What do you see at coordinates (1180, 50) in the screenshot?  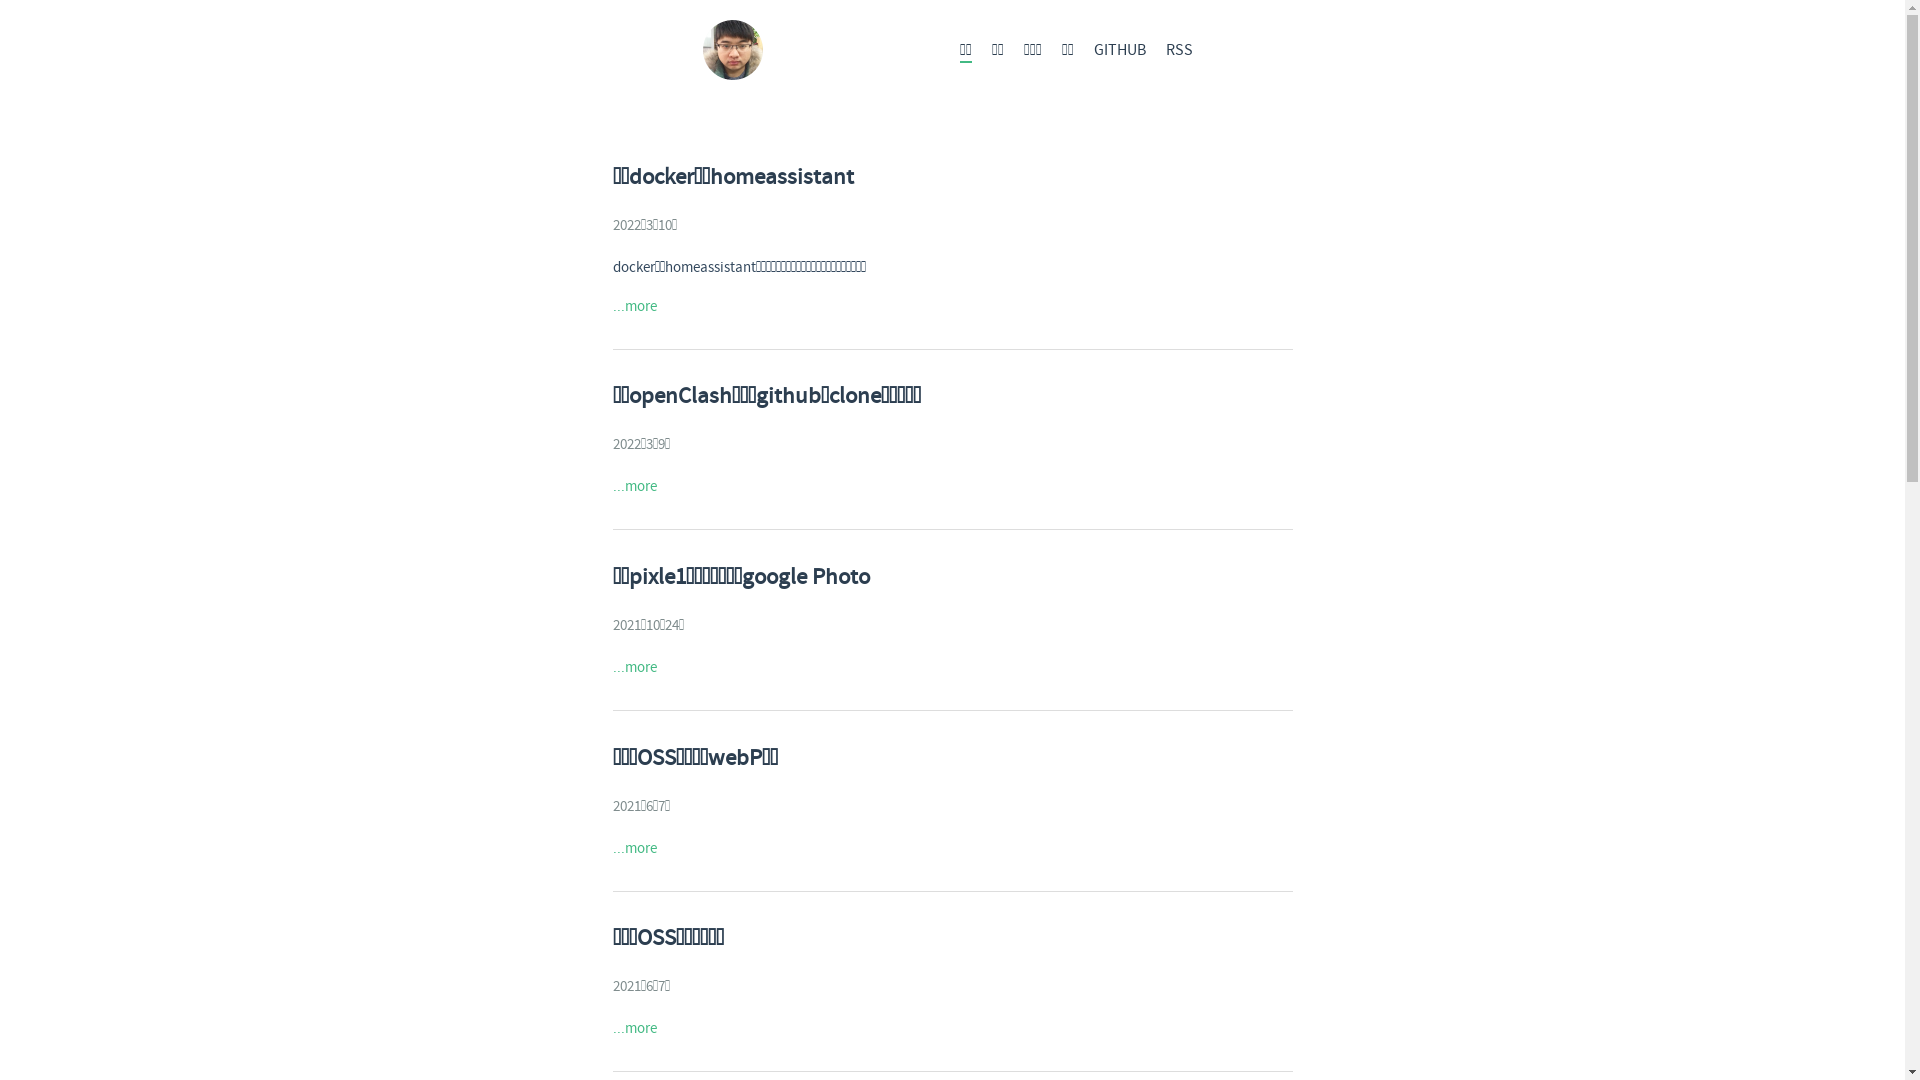 I see `RSS` at bounding box center [1180, 50].